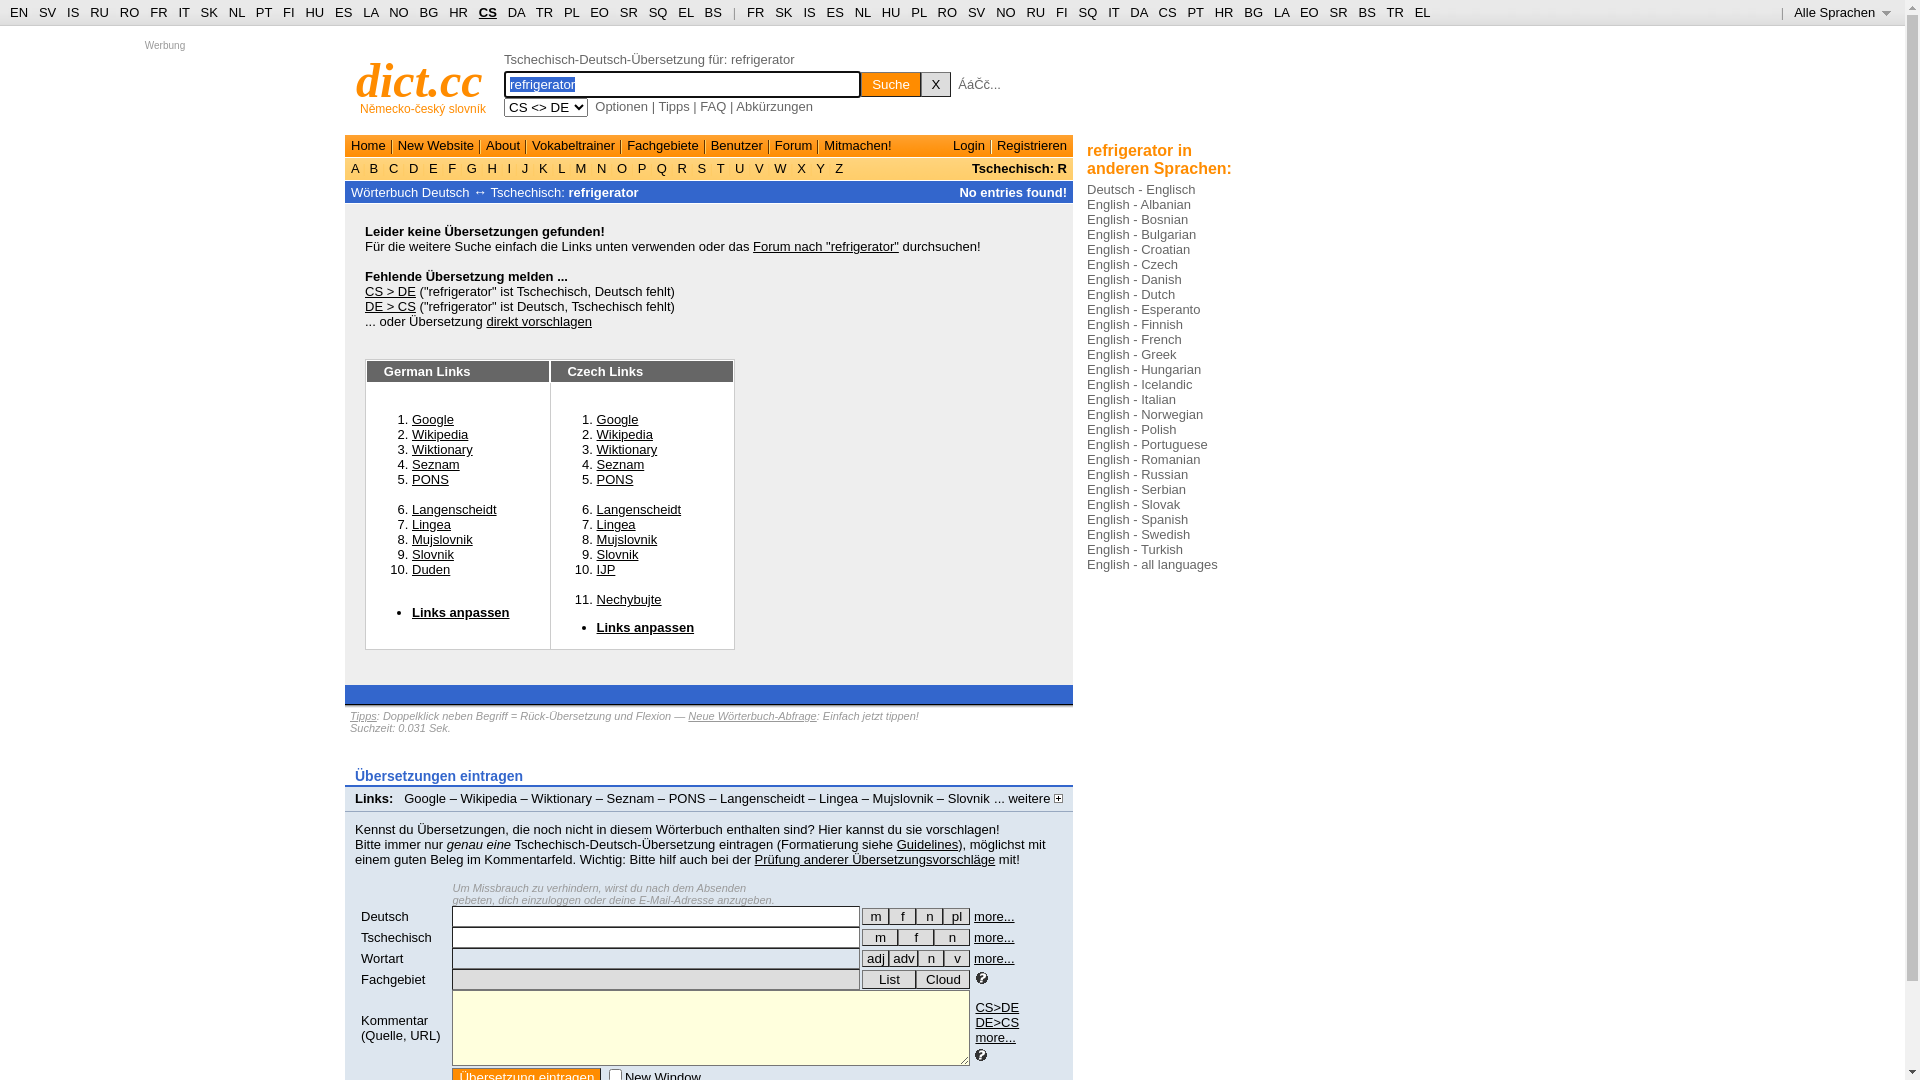 The height and width of the screenshot is (1080, 1920). What do you see at coordinates (48, 12) in the screenshot?
I see `SV` at bounding box center [48, 12].